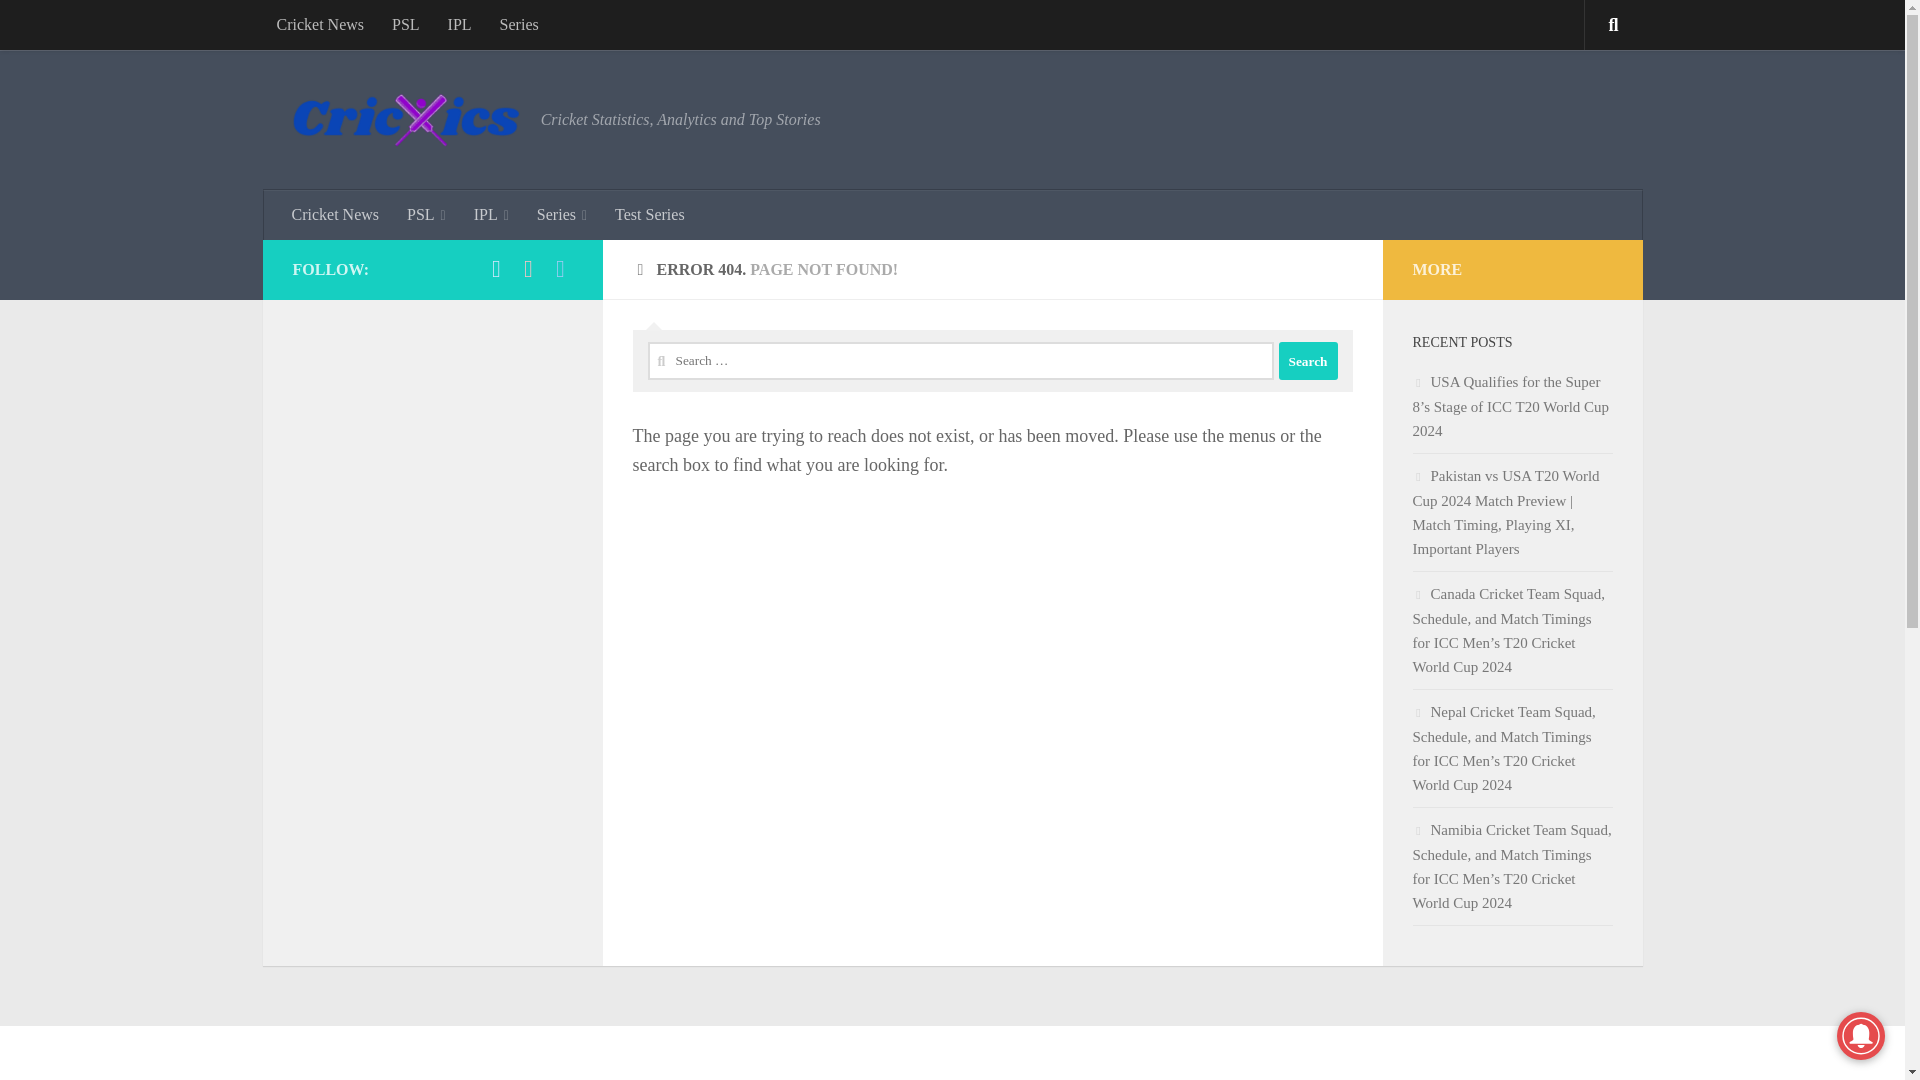 Image resolution: width=1920 pixels, height=1080 pixels. Describe the element at coordinates (496, 268) in the screenshot. I see `Follow us on Facebook` at that location.